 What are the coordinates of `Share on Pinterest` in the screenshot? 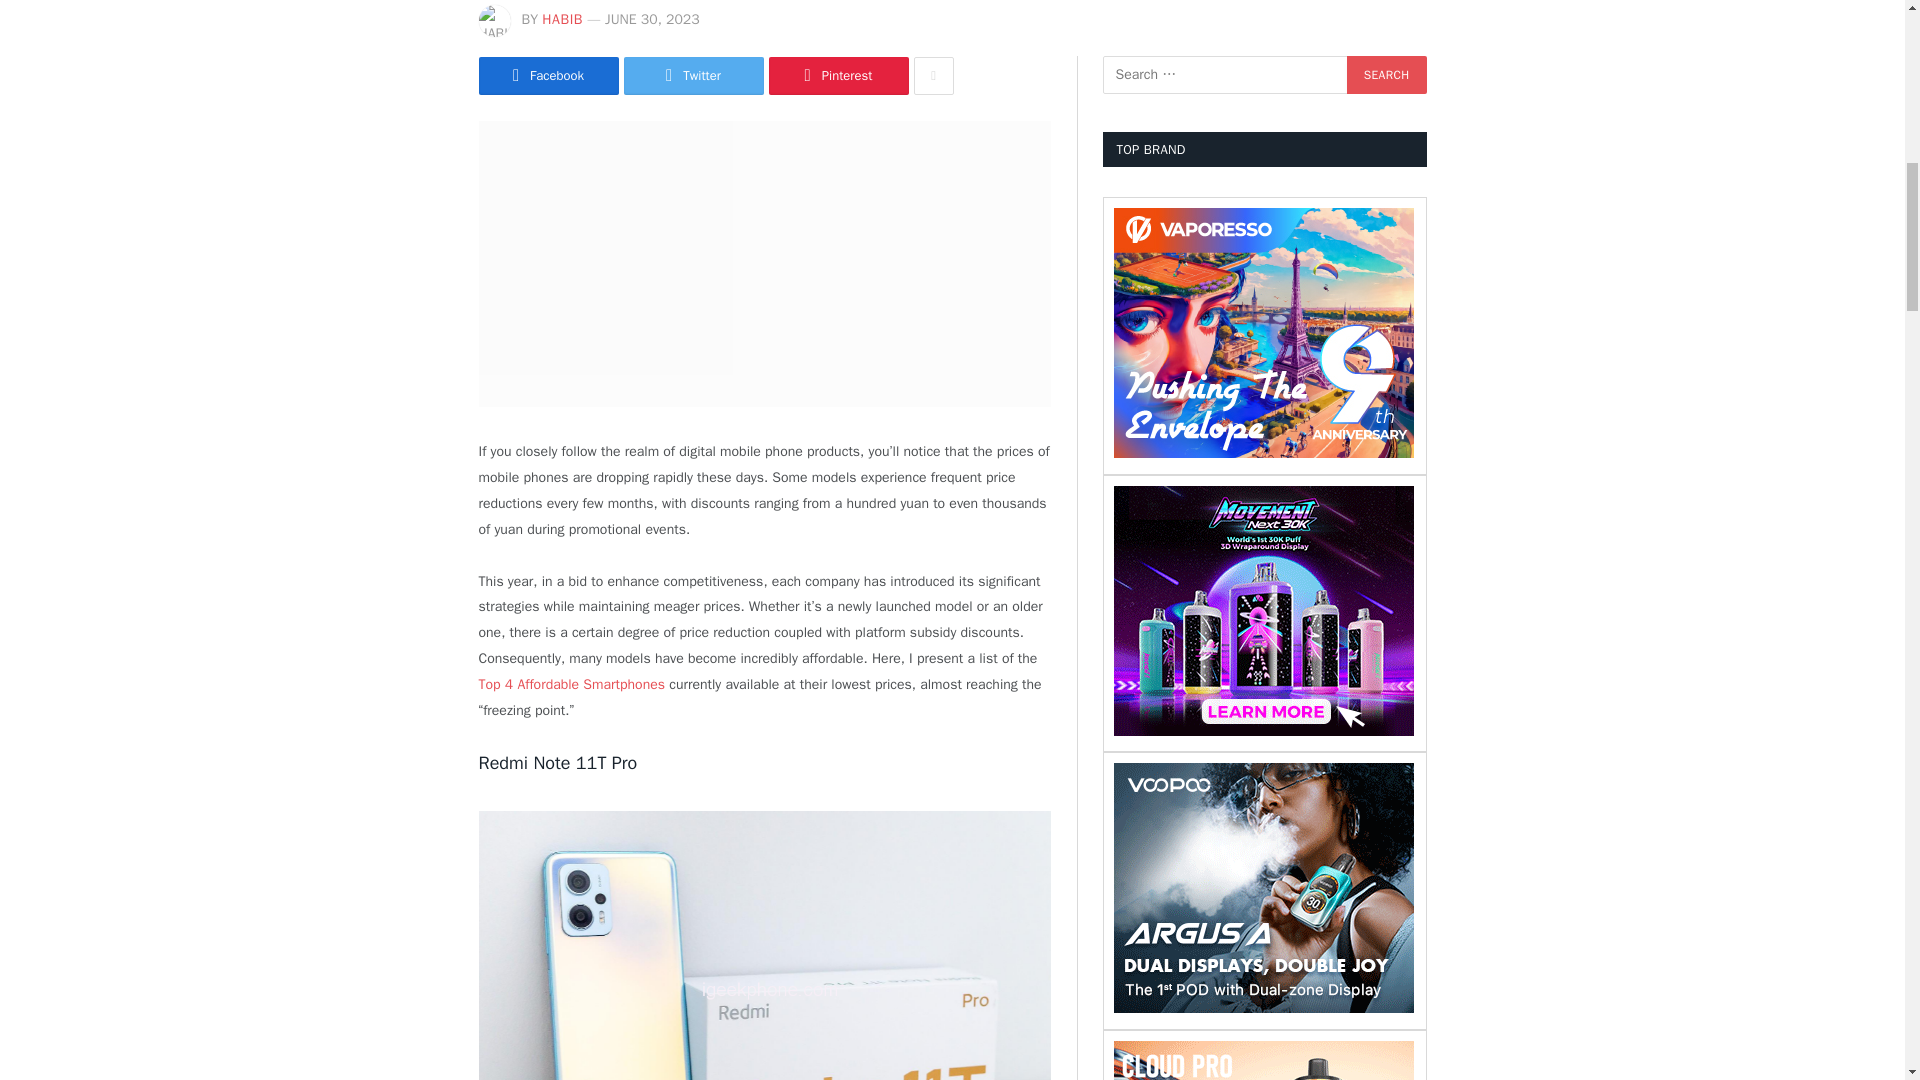 It's located at (838, 76).